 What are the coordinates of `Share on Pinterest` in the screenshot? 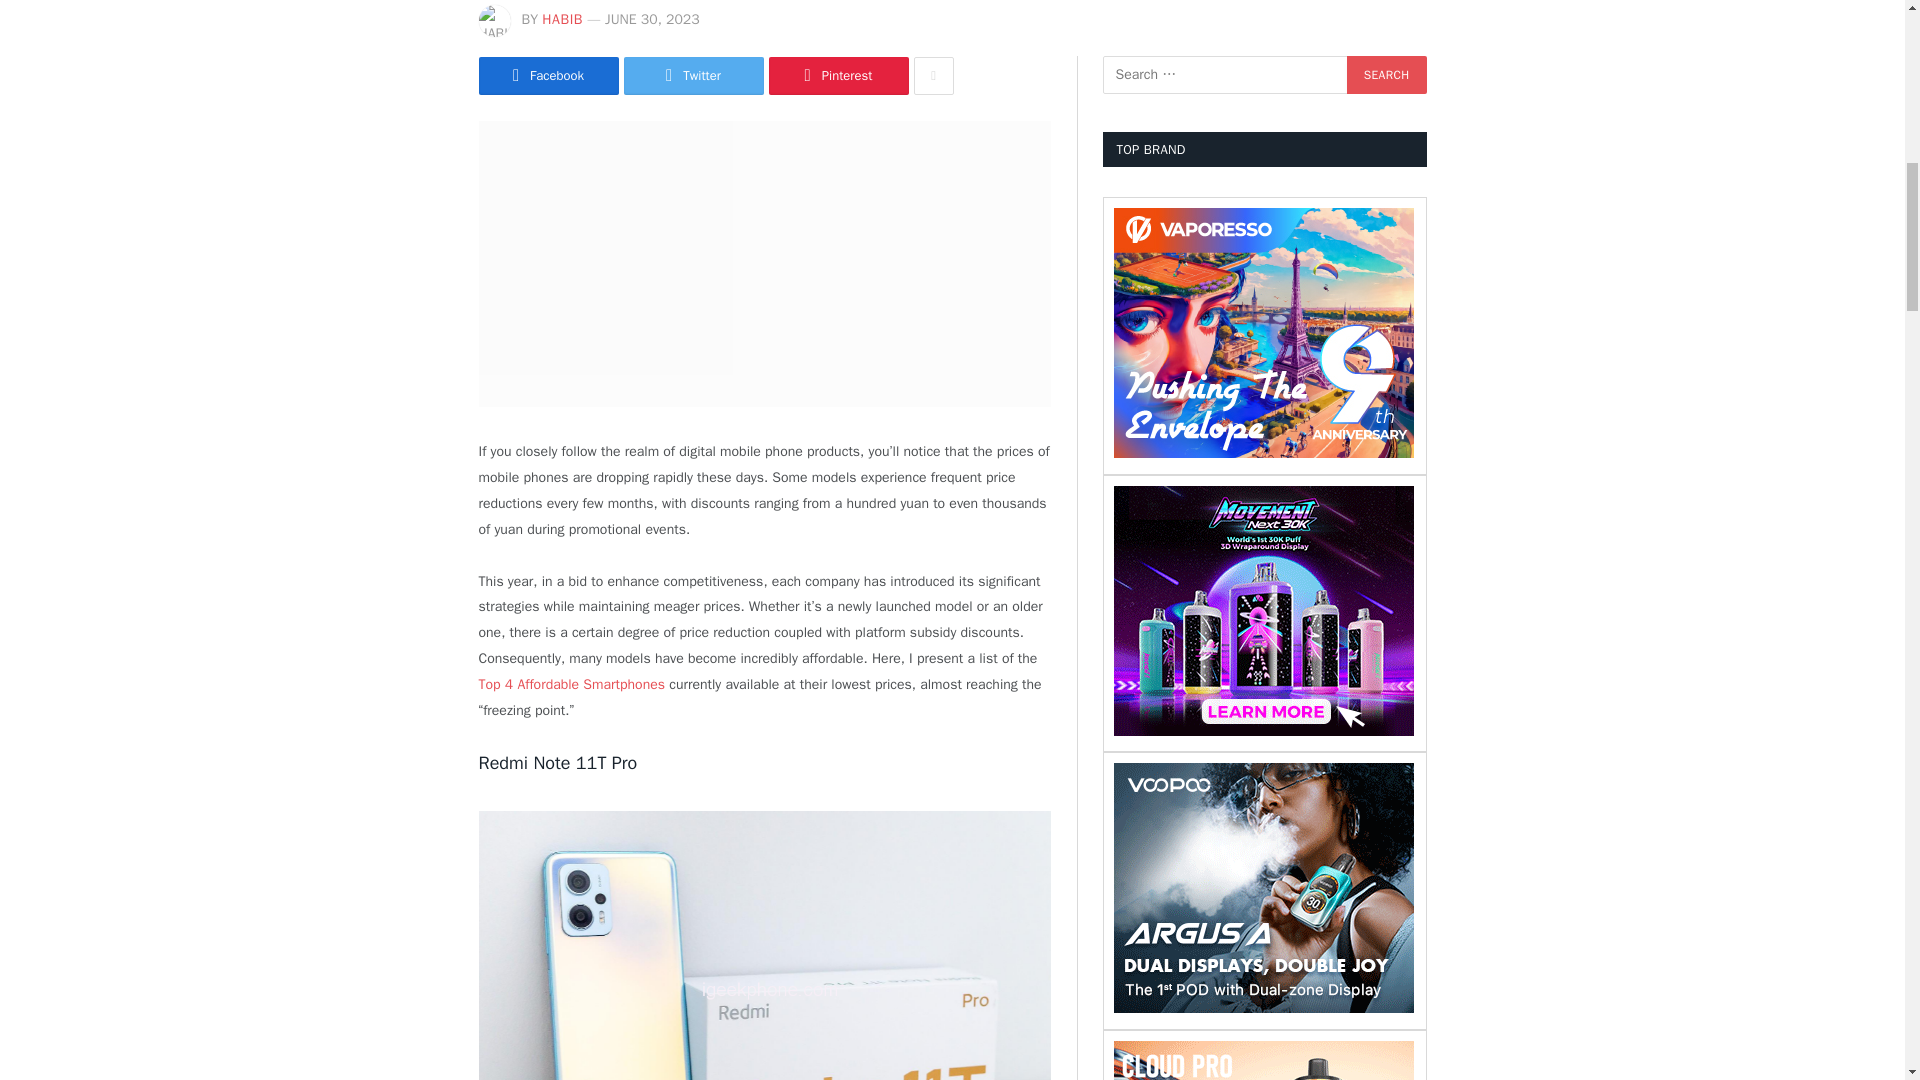 It's located at (838, 76).